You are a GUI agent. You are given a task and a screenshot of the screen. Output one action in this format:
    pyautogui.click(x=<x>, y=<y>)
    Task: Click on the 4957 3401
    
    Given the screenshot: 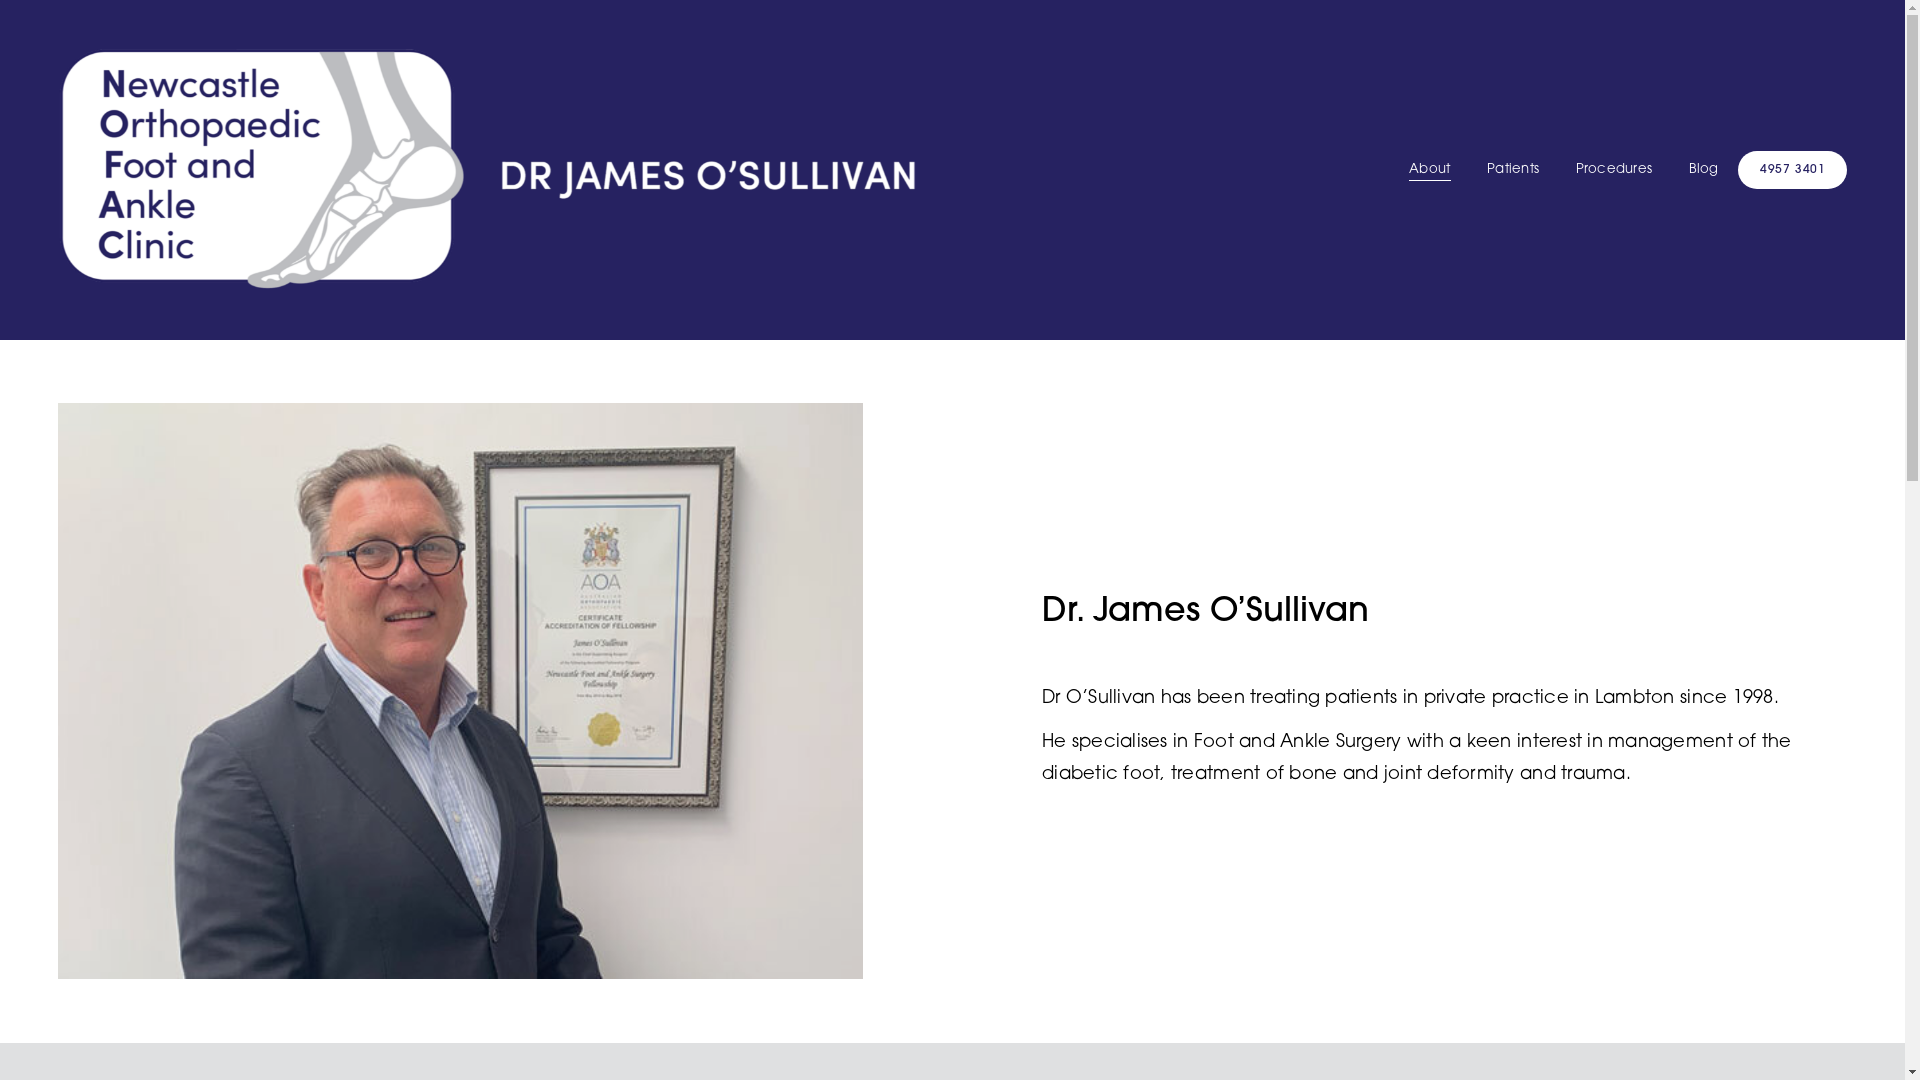 What is the action you would take?
    pyautogui.click(x=1792, y=170)
    